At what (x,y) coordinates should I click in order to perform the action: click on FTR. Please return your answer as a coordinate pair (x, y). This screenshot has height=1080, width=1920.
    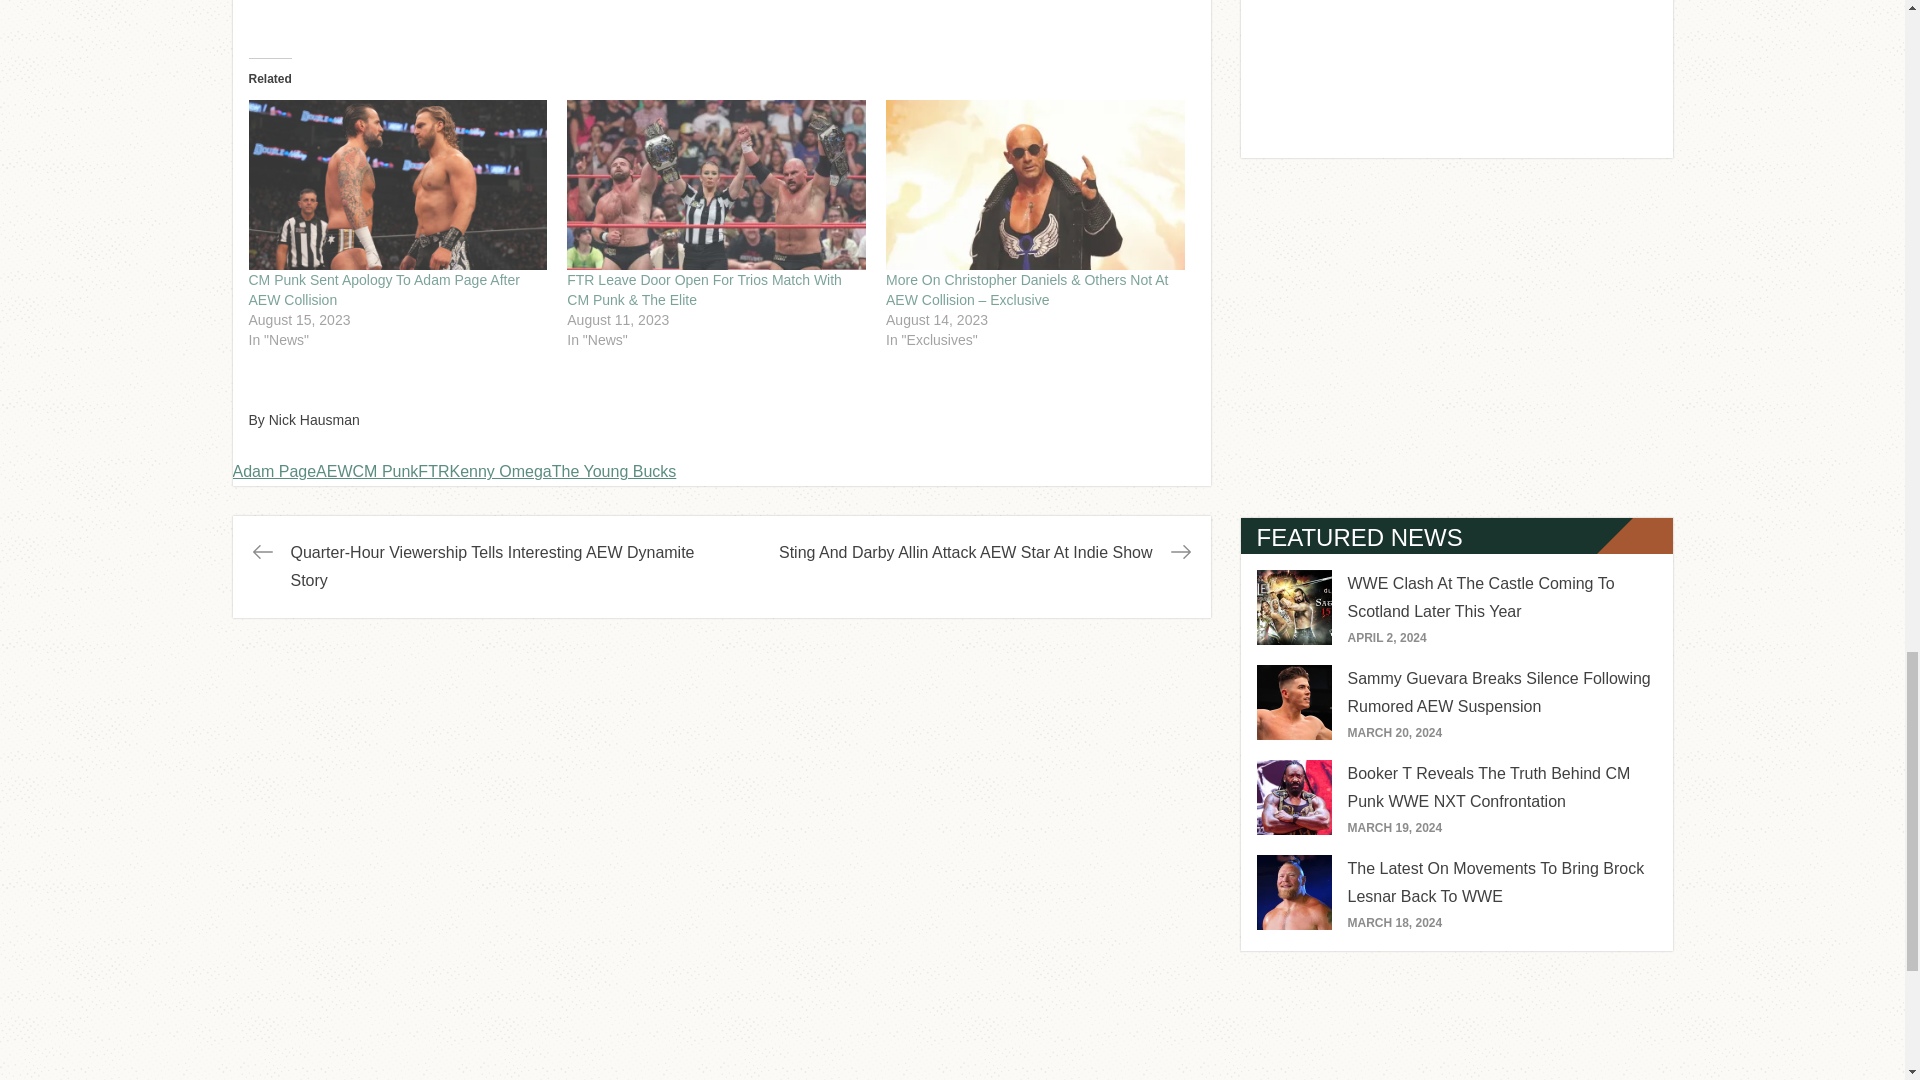
    Looking at the image, I should click on (434, 471).